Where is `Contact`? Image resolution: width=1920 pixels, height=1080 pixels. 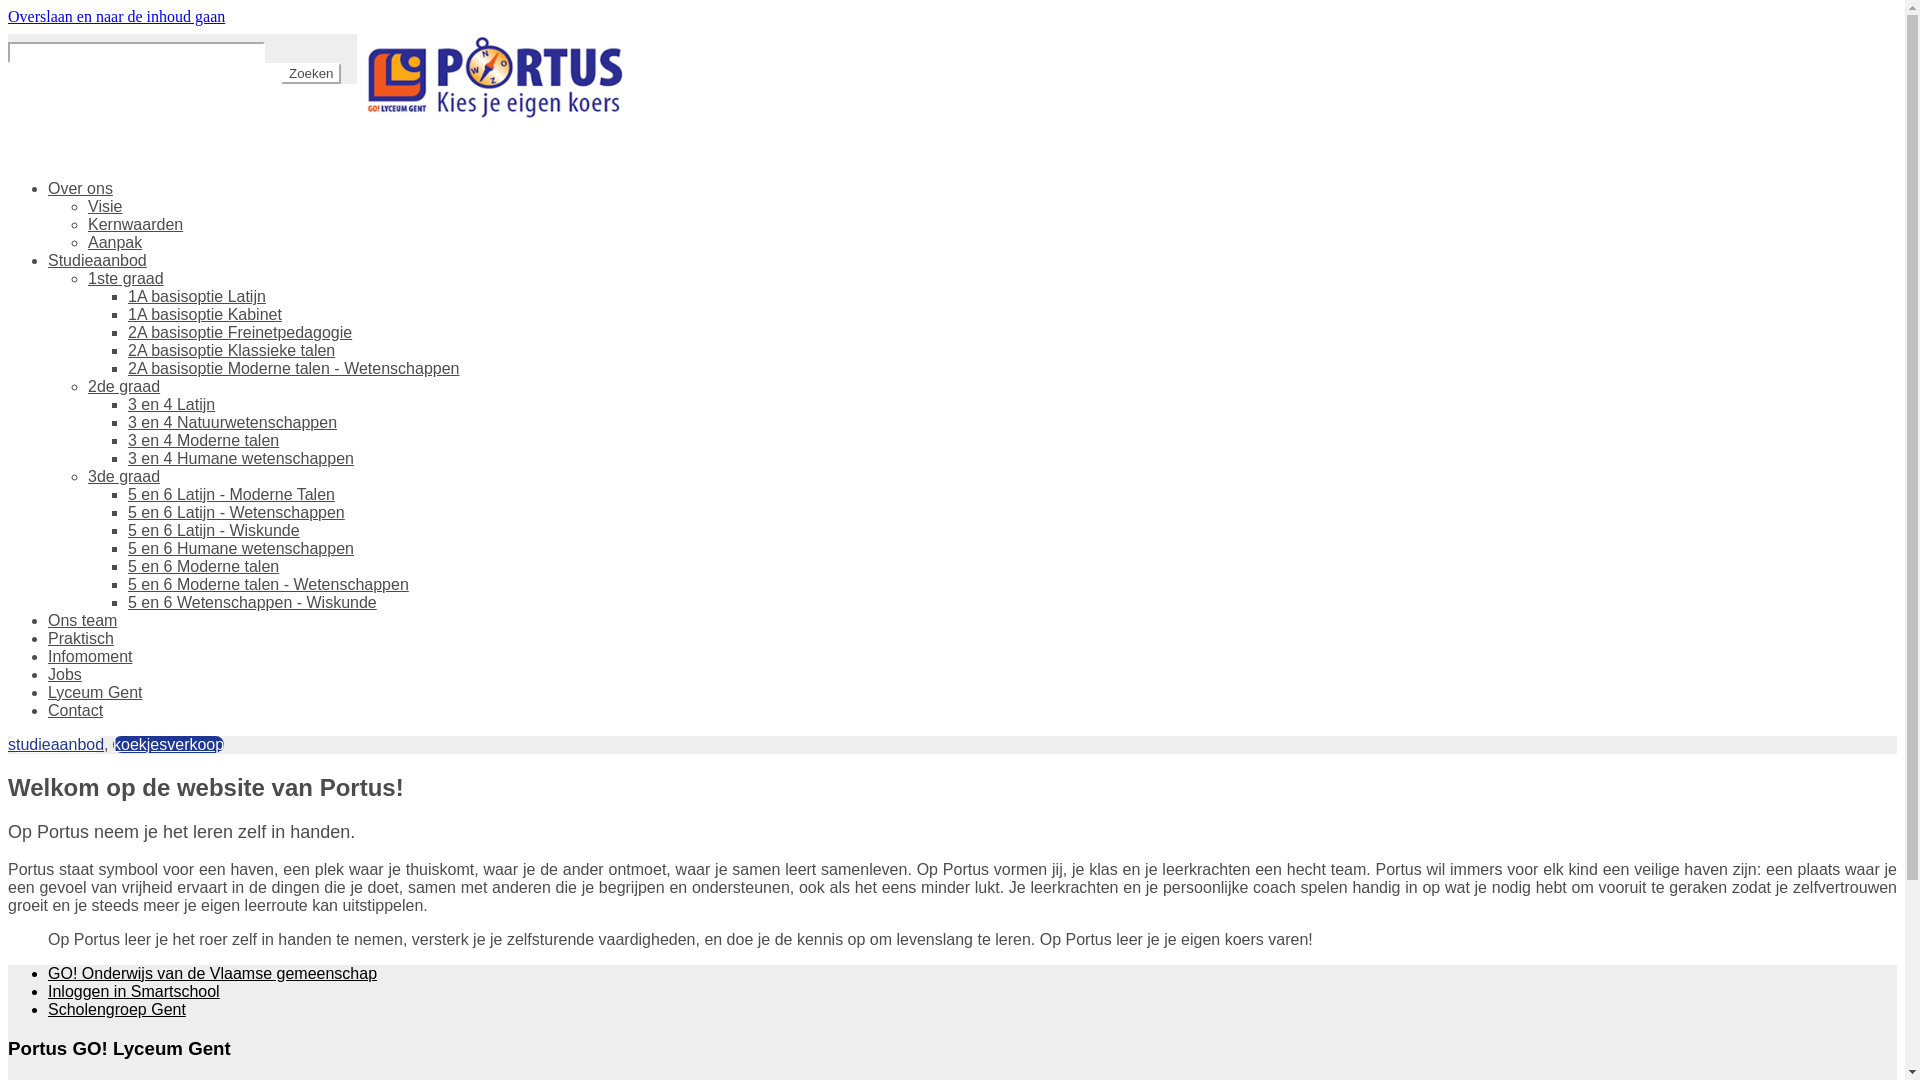
Contact is located at coordinates (76, 710).